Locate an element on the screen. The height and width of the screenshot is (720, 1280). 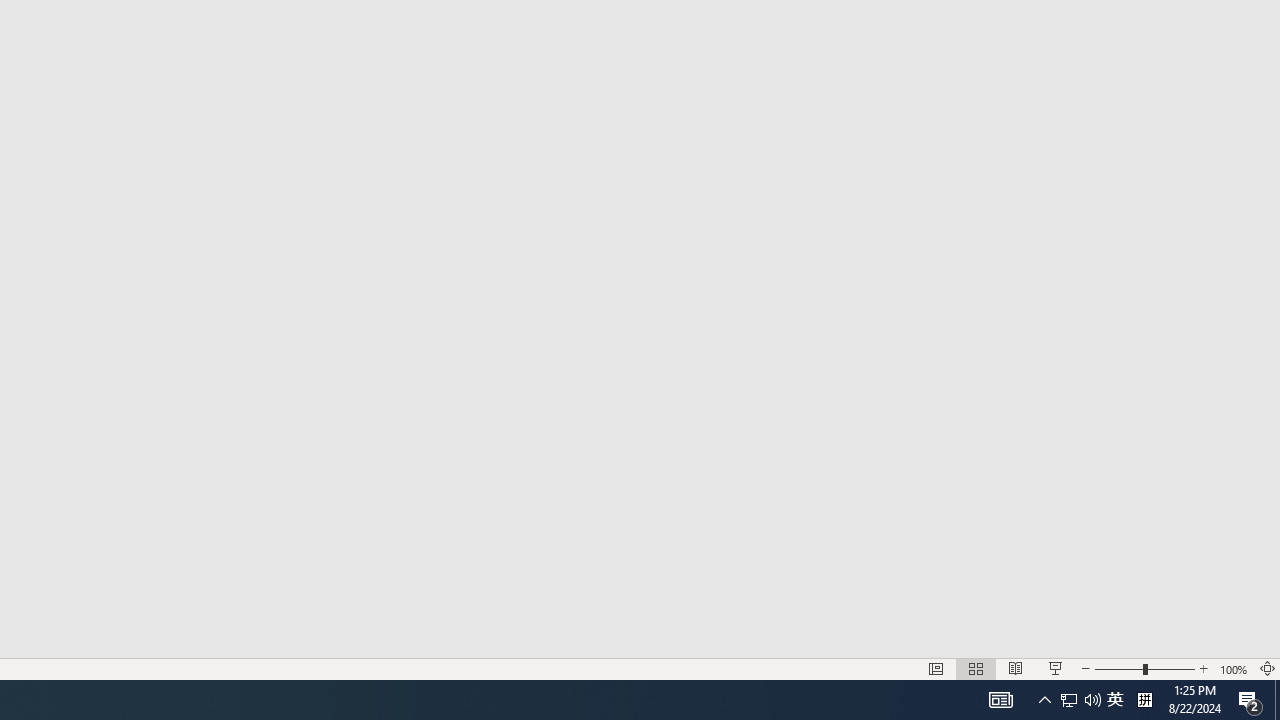
Zoom 100% is located at coordinates (1234, 668).